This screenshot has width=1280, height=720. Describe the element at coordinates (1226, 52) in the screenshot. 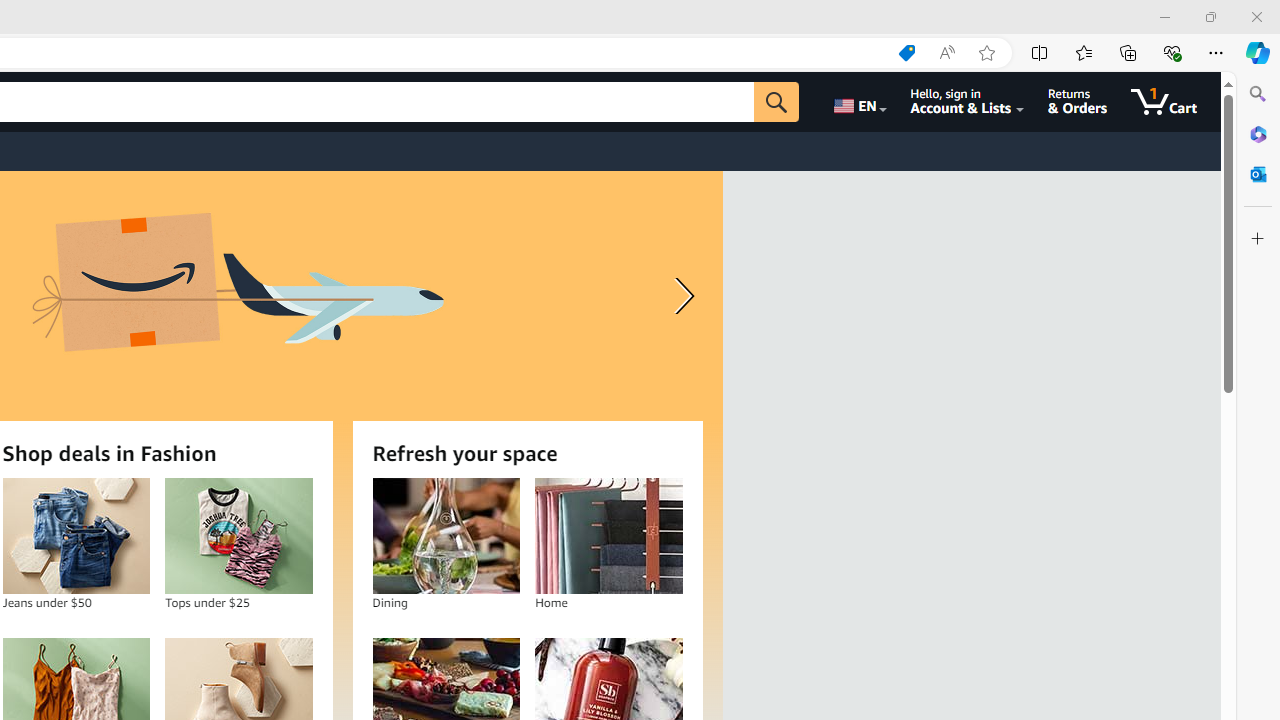

I see `Editor actions` at that location.